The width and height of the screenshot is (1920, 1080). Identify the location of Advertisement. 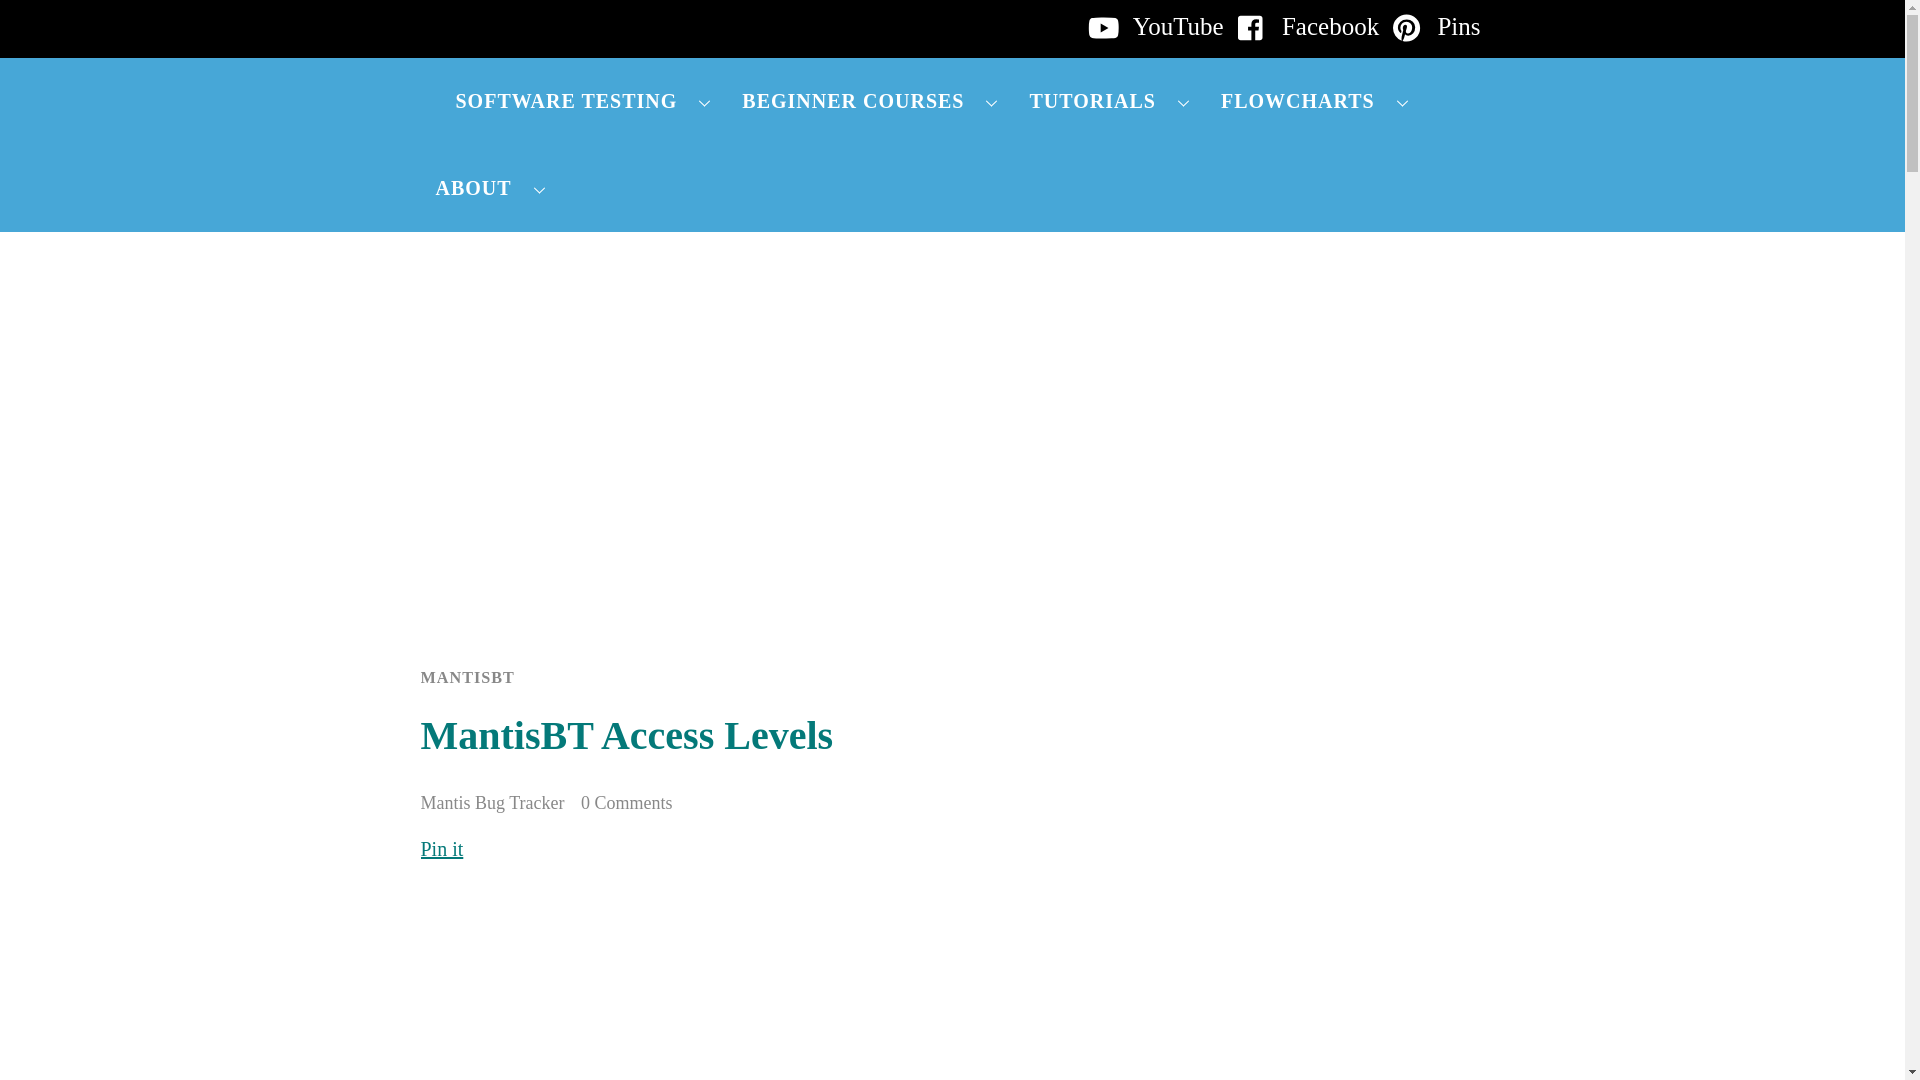
(780, 986).